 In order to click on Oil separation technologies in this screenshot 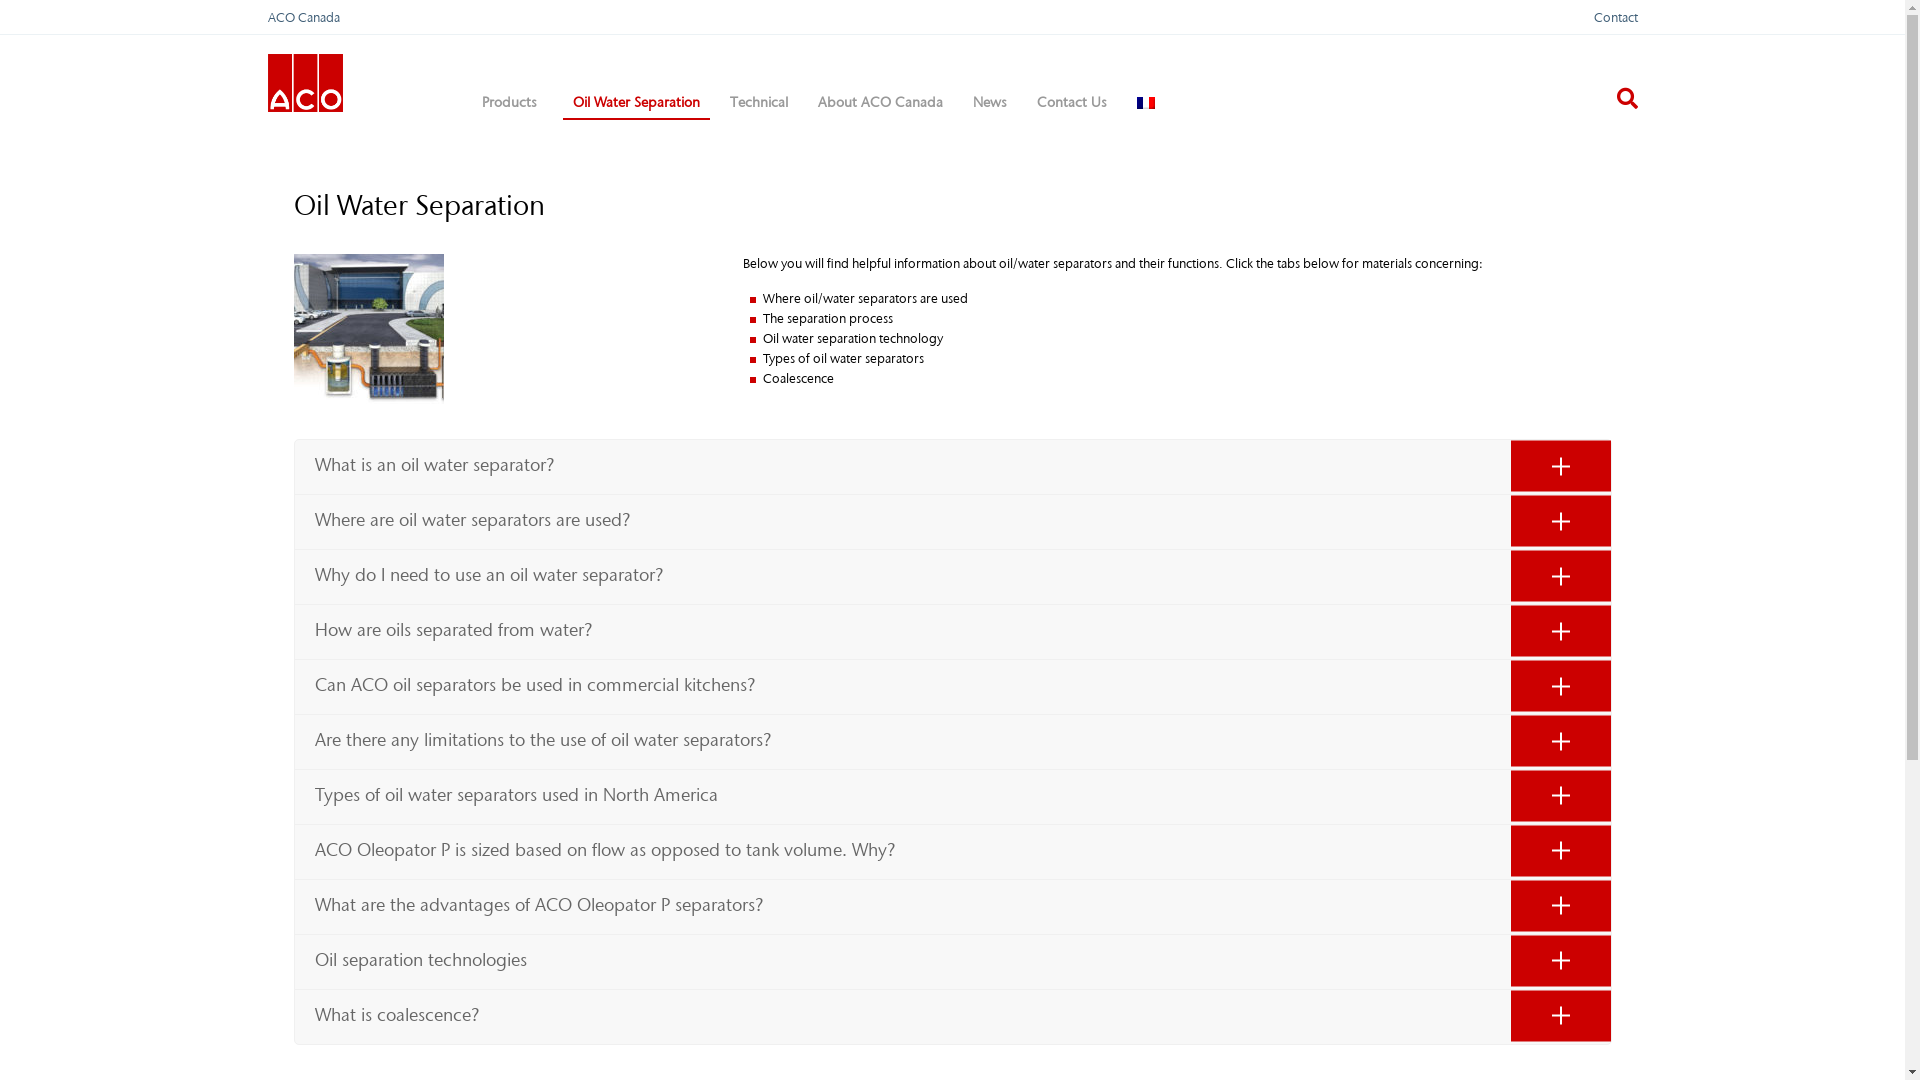, I will do `click(952, 961)`.